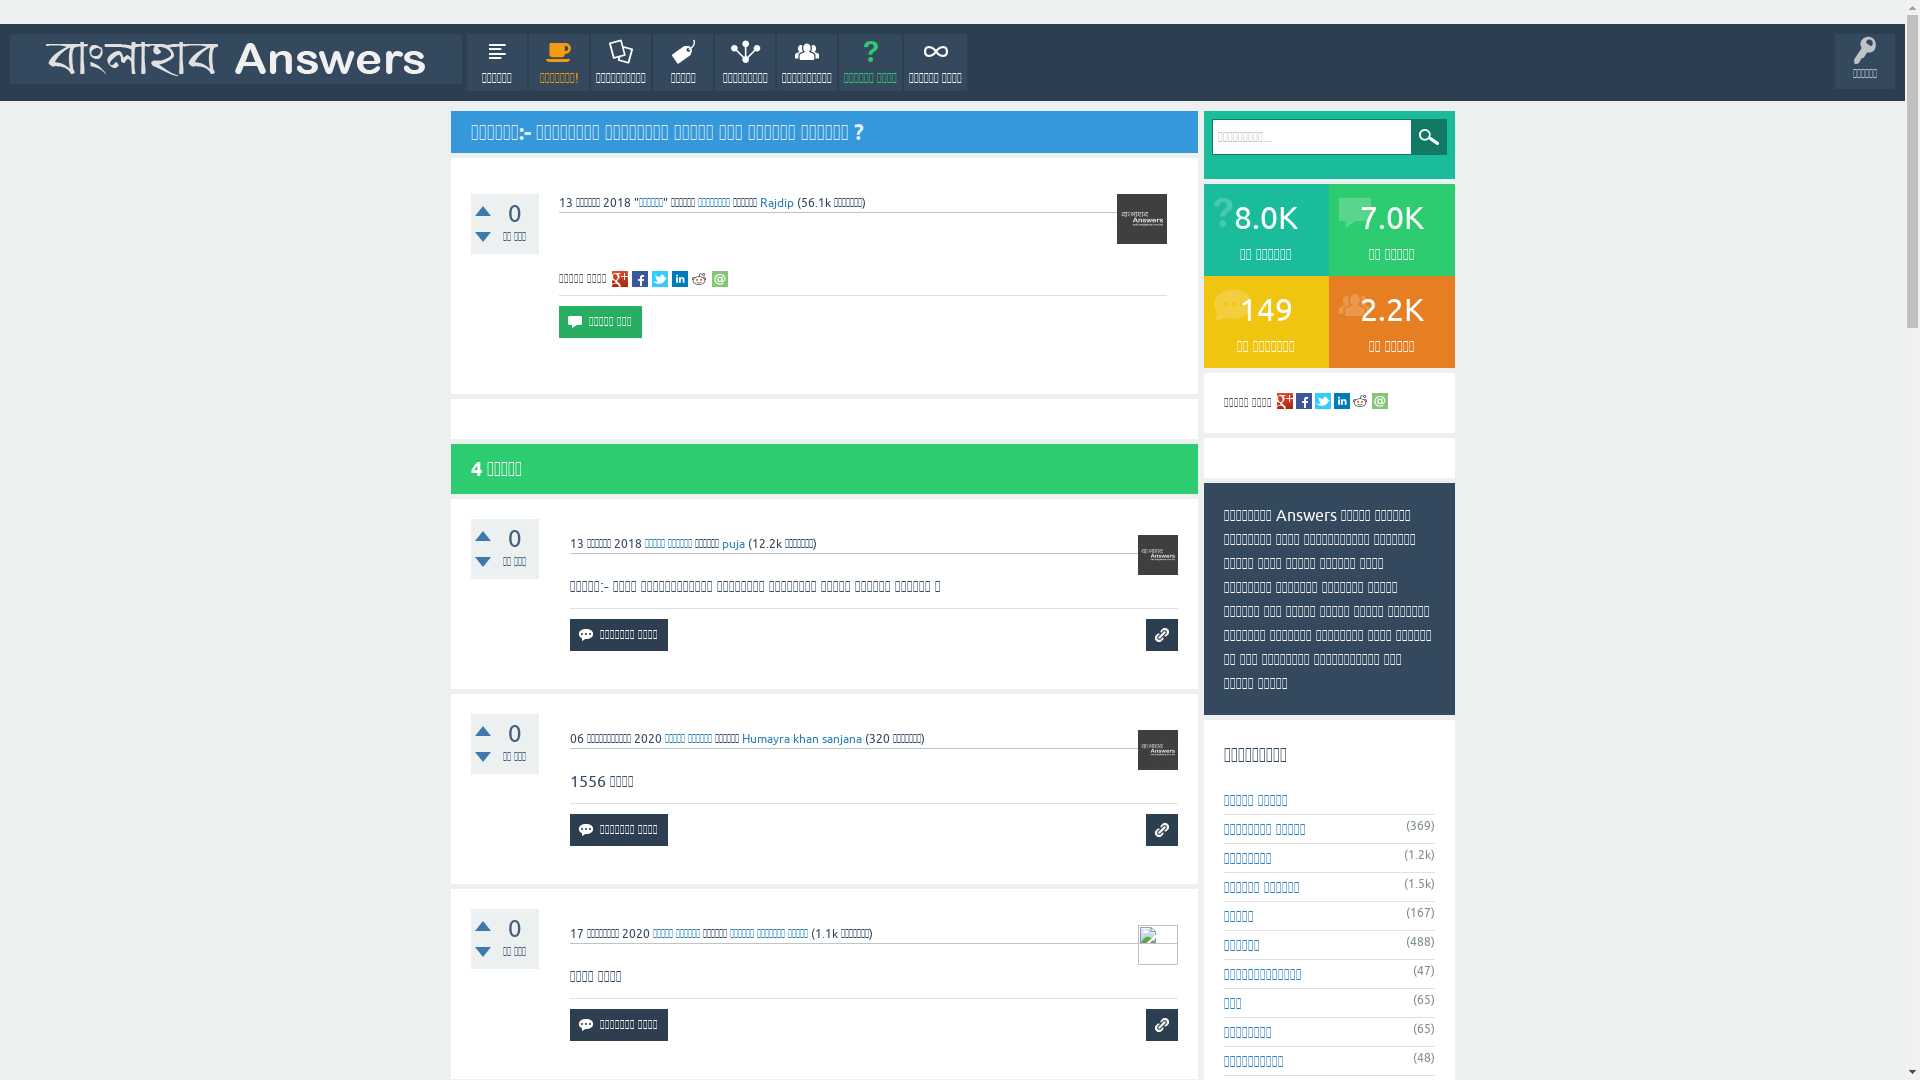 Image resolution: width=1920 pixels, height=1080 pixels. I want to click on share on fb, so click(1304, 401).